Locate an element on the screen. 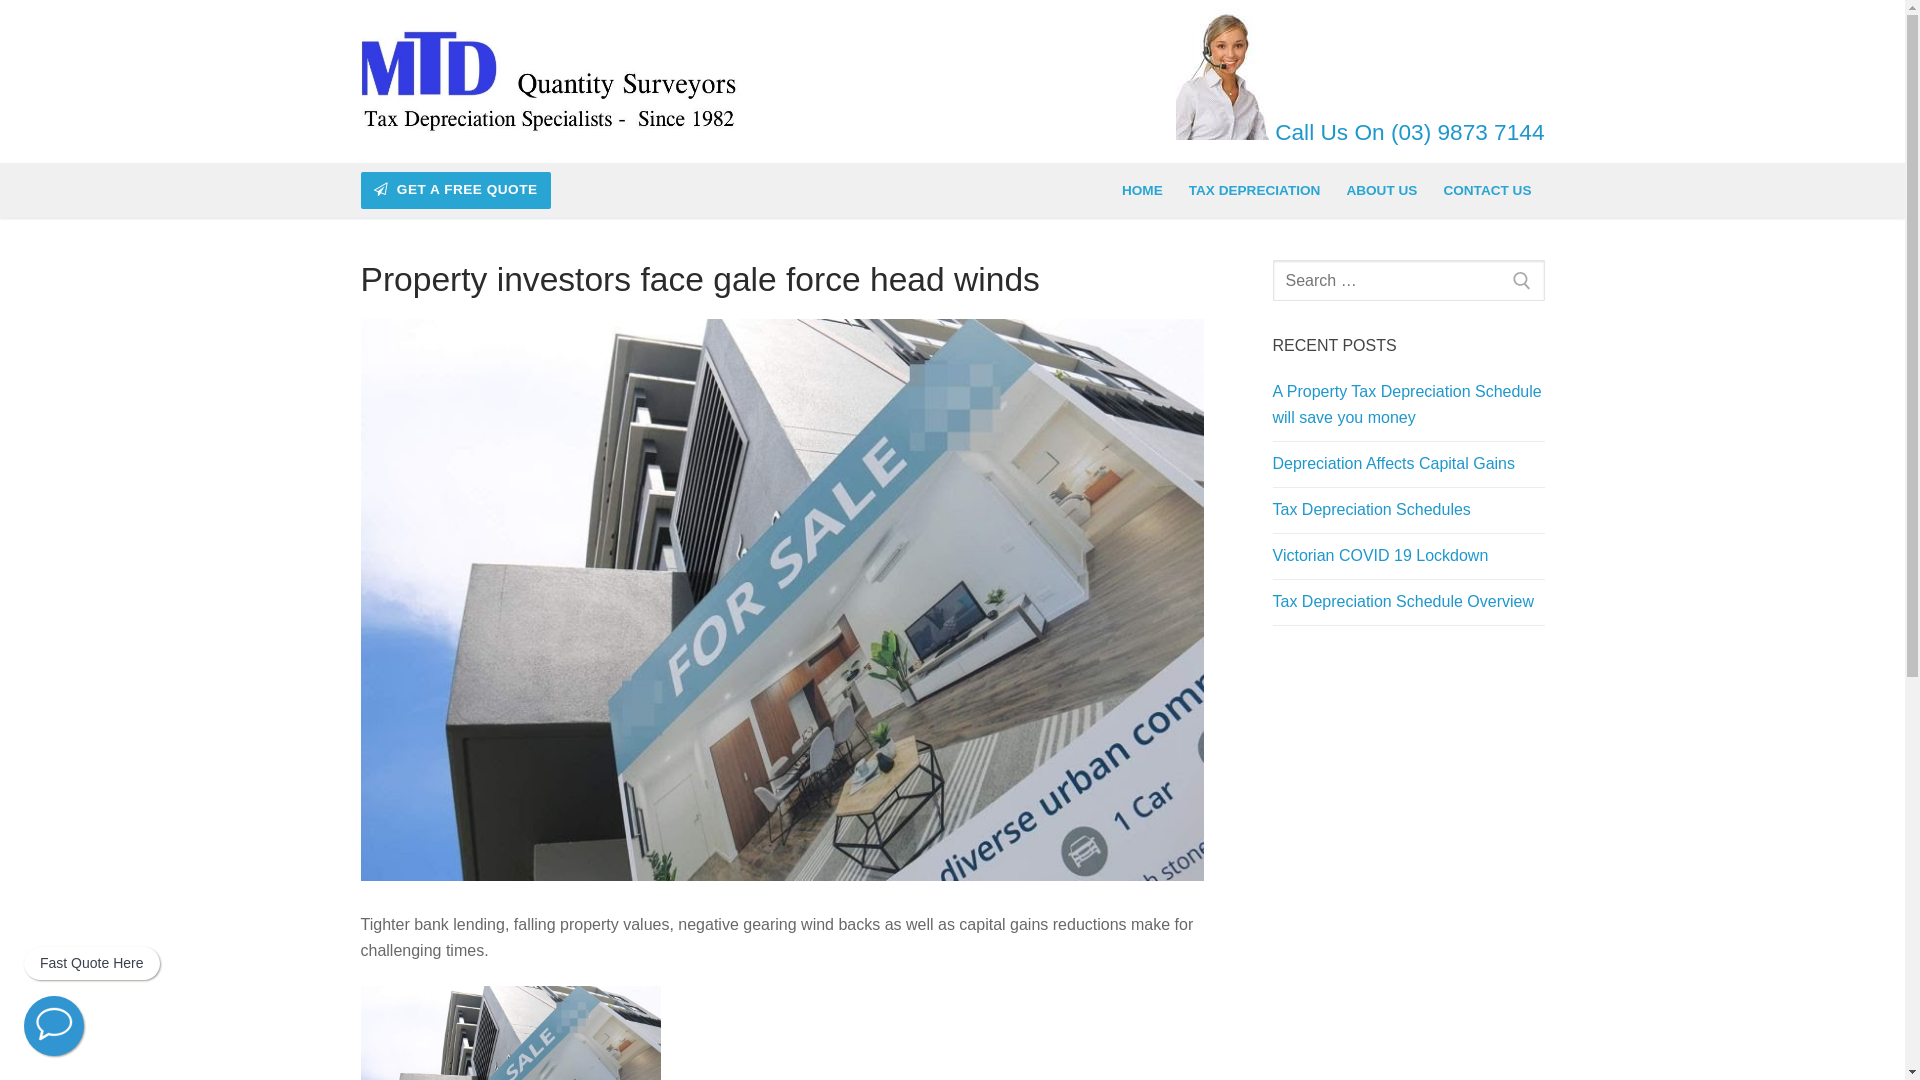  Tax Depreciation Schedules is located at coordinates (1408, 515).